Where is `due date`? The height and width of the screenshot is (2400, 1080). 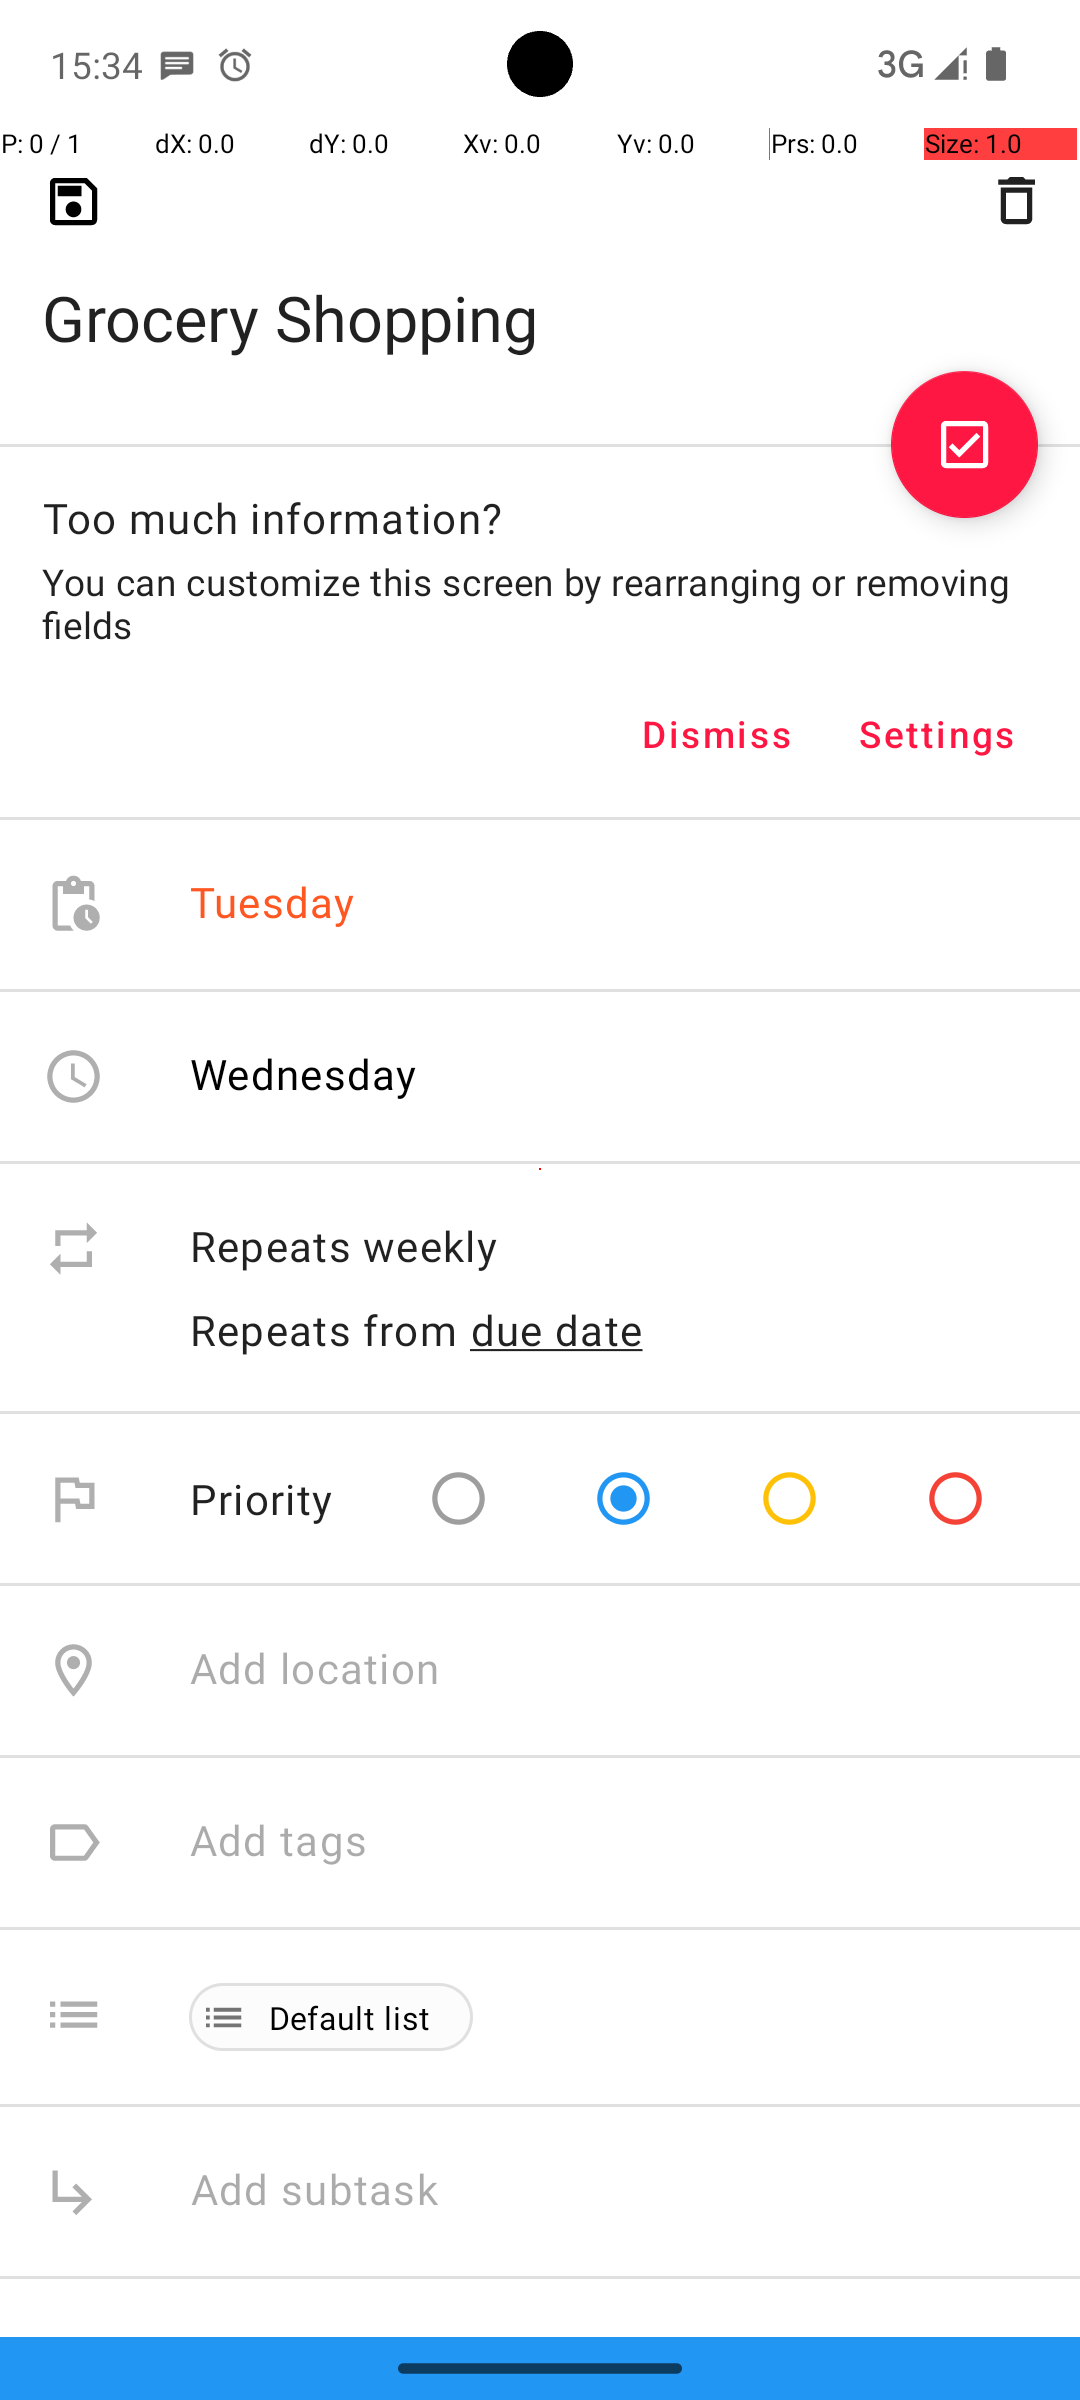 due date is located at coordinates (557, 1330).